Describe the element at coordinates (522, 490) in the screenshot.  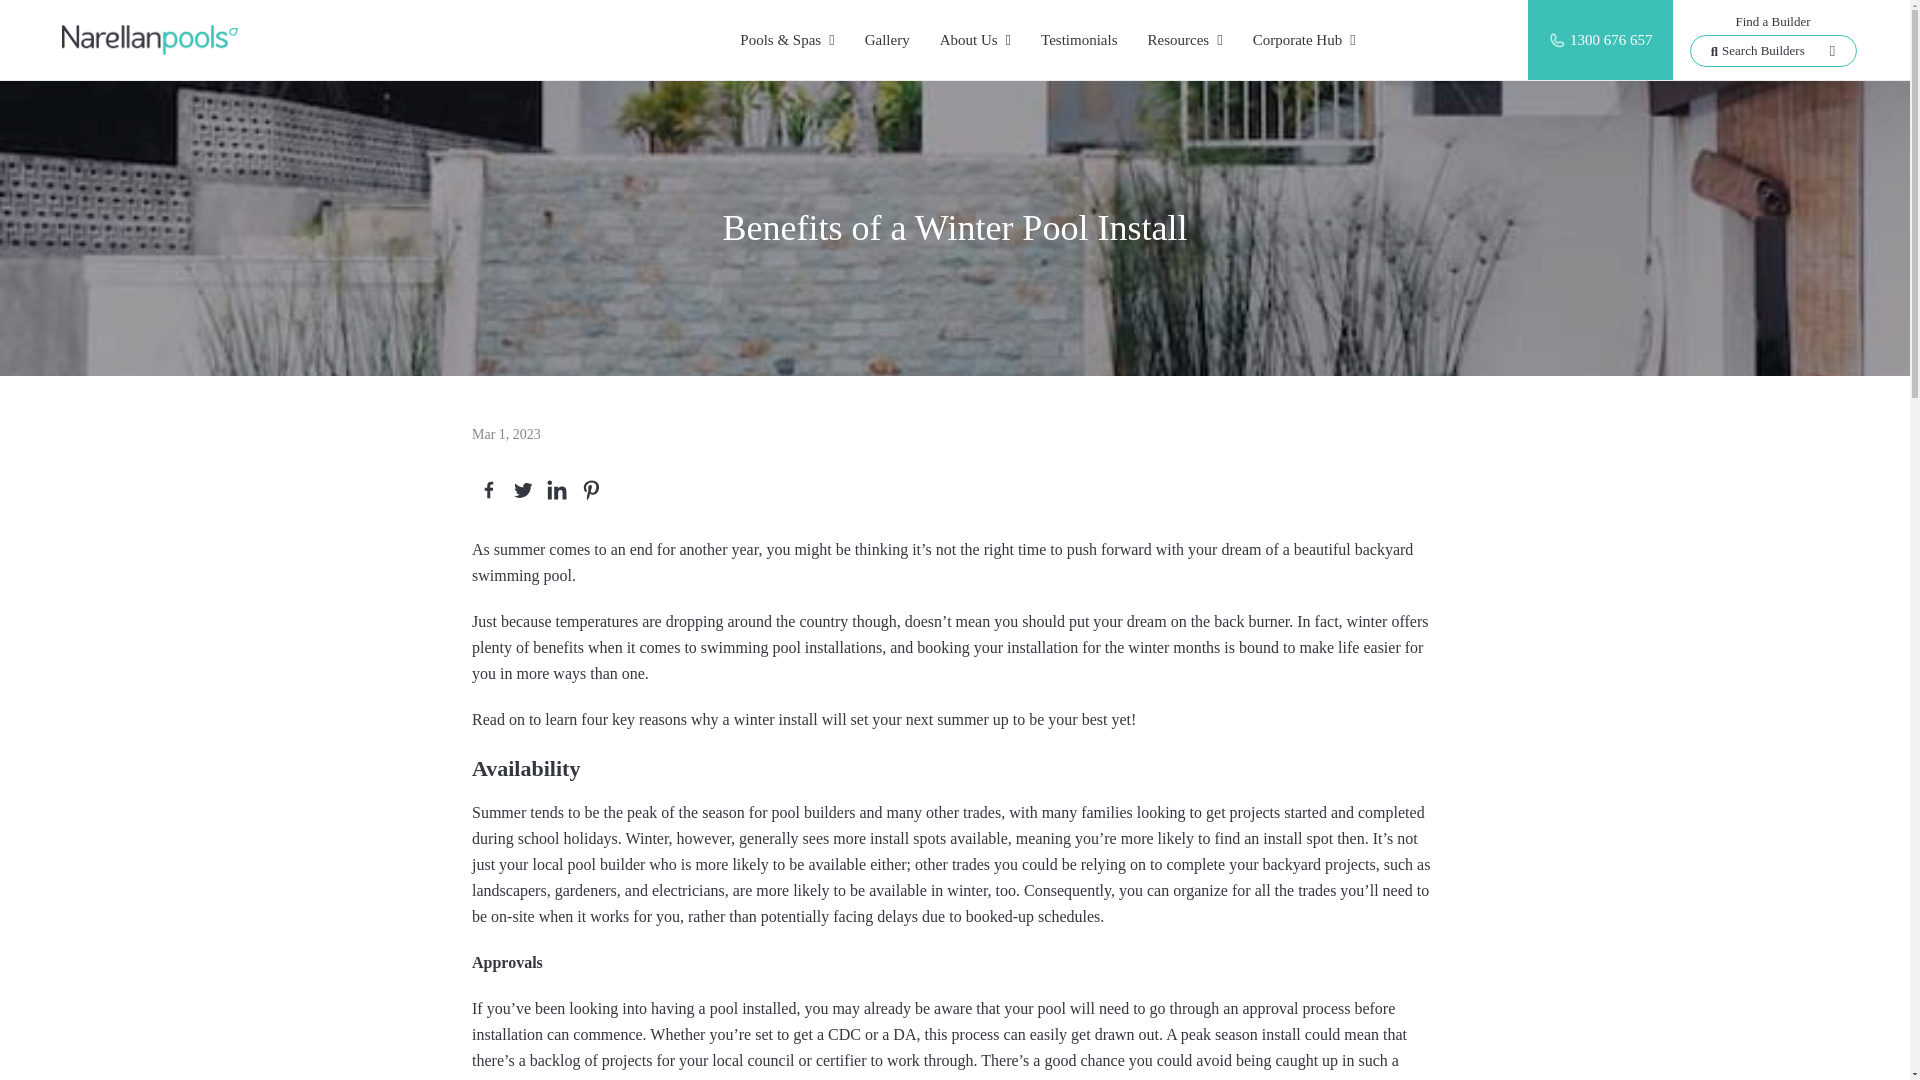
I see `Twitter` at that location.